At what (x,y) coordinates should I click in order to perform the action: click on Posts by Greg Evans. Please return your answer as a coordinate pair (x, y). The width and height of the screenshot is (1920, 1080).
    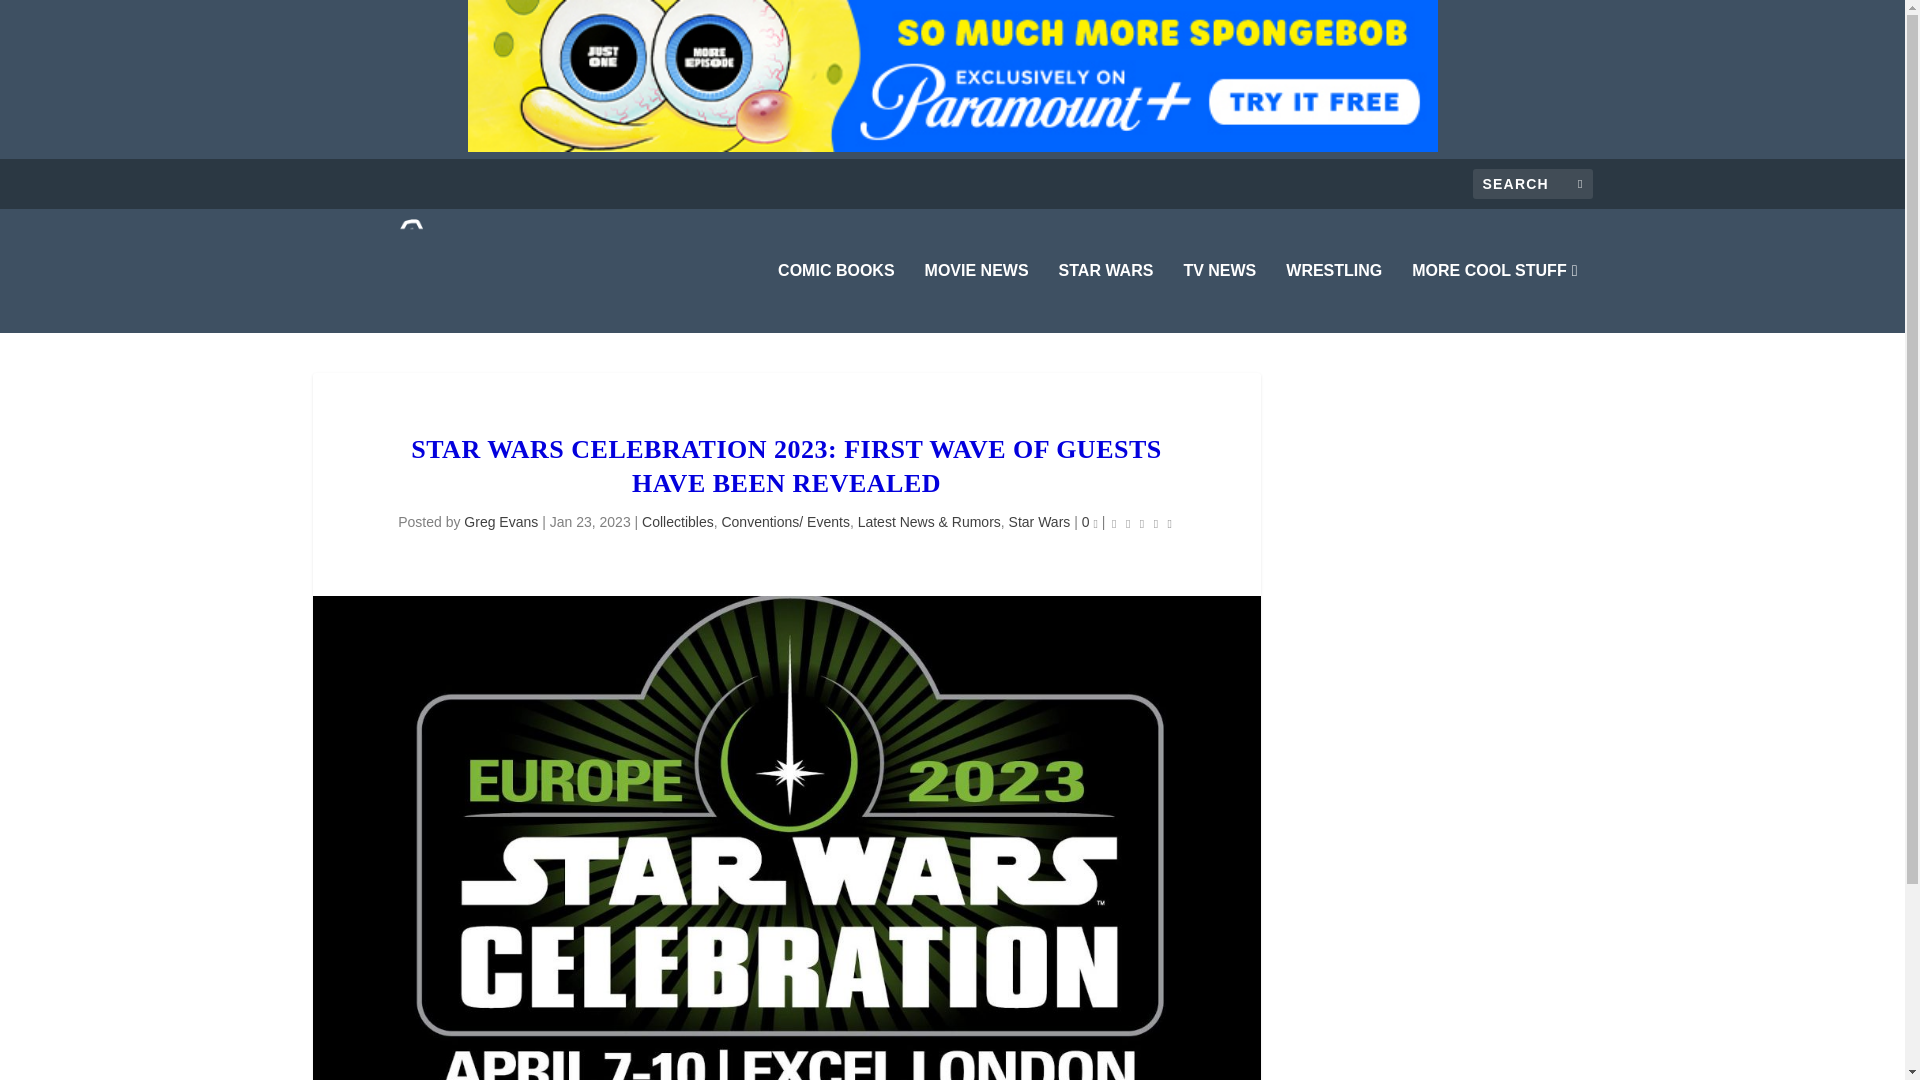
    Looking at the image, I should click on (500, 522).